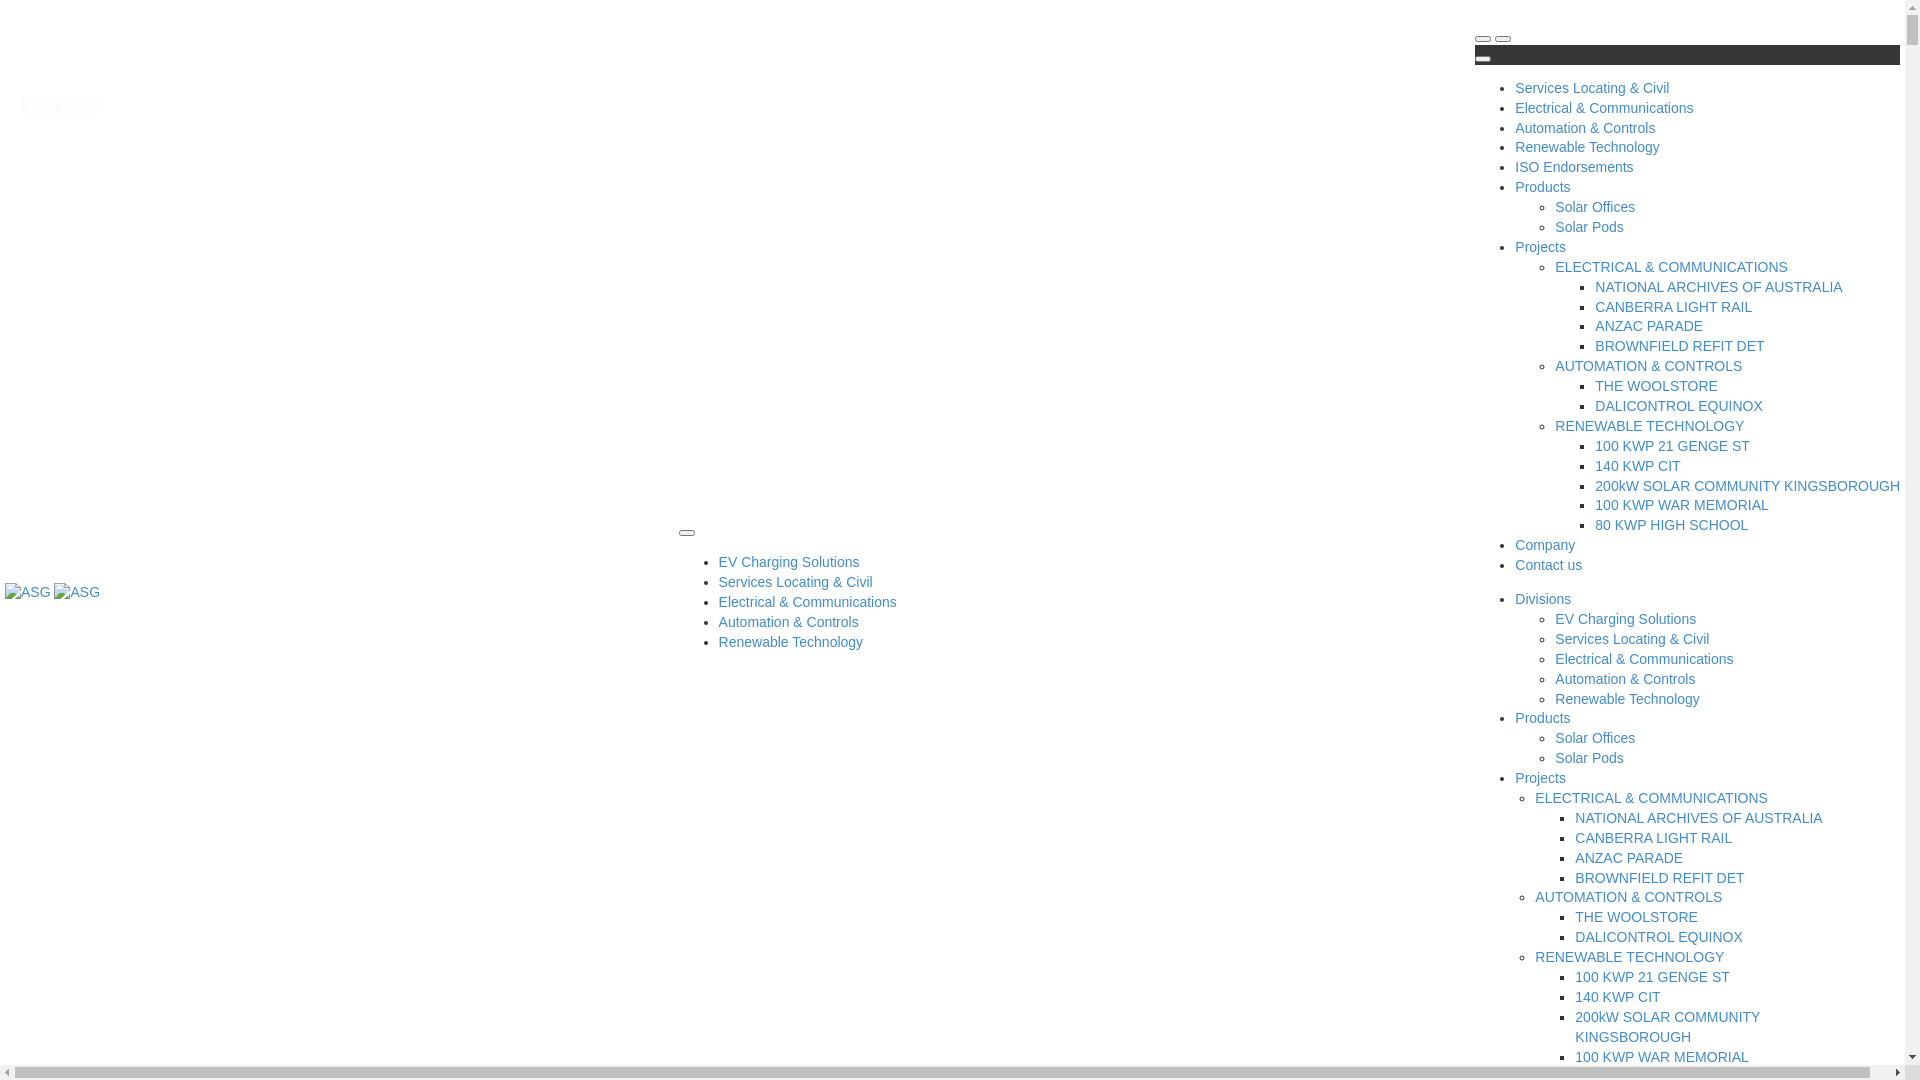 The image size is (1920, 1080). Describe the element at coordinates (1628, 698) in the screenshot. I see `Renewable Technology` at that location.